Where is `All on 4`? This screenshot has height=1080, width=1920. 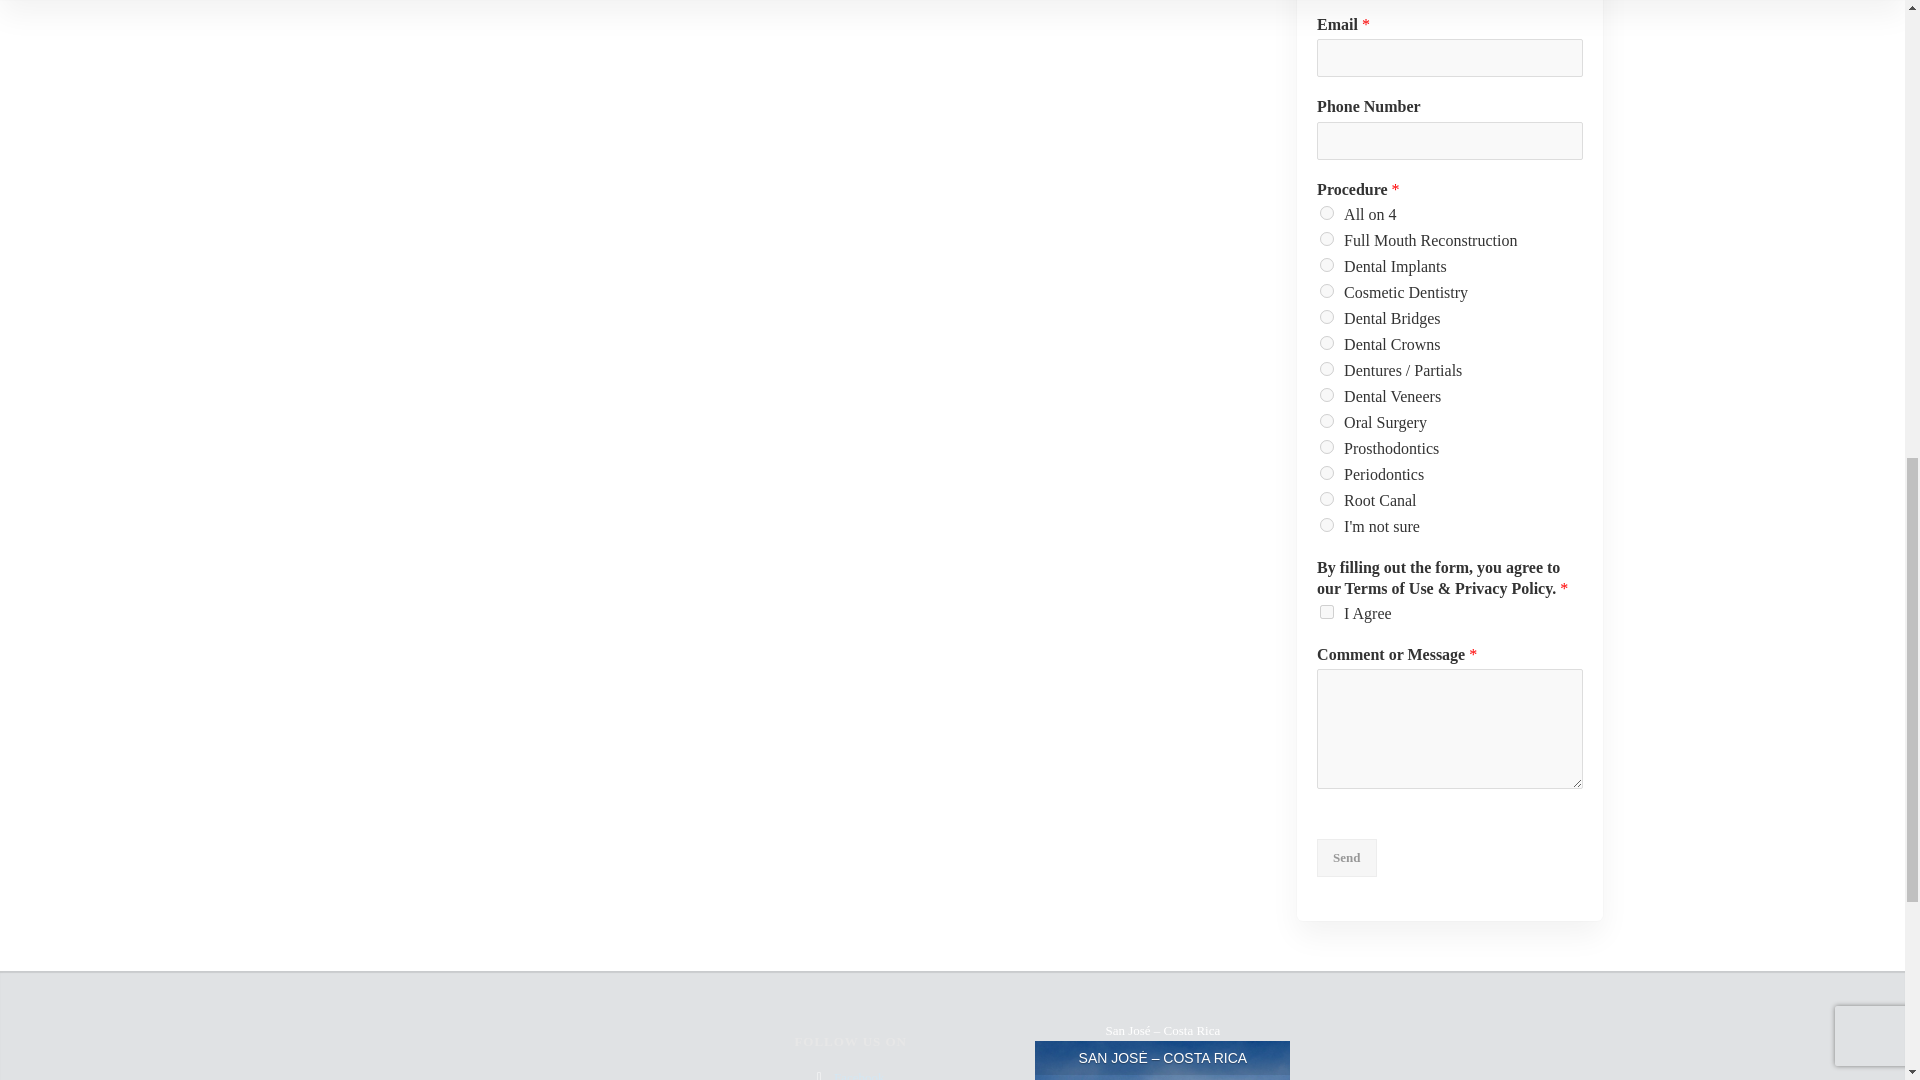
All on 4 is located at coordinates (1327, 213).